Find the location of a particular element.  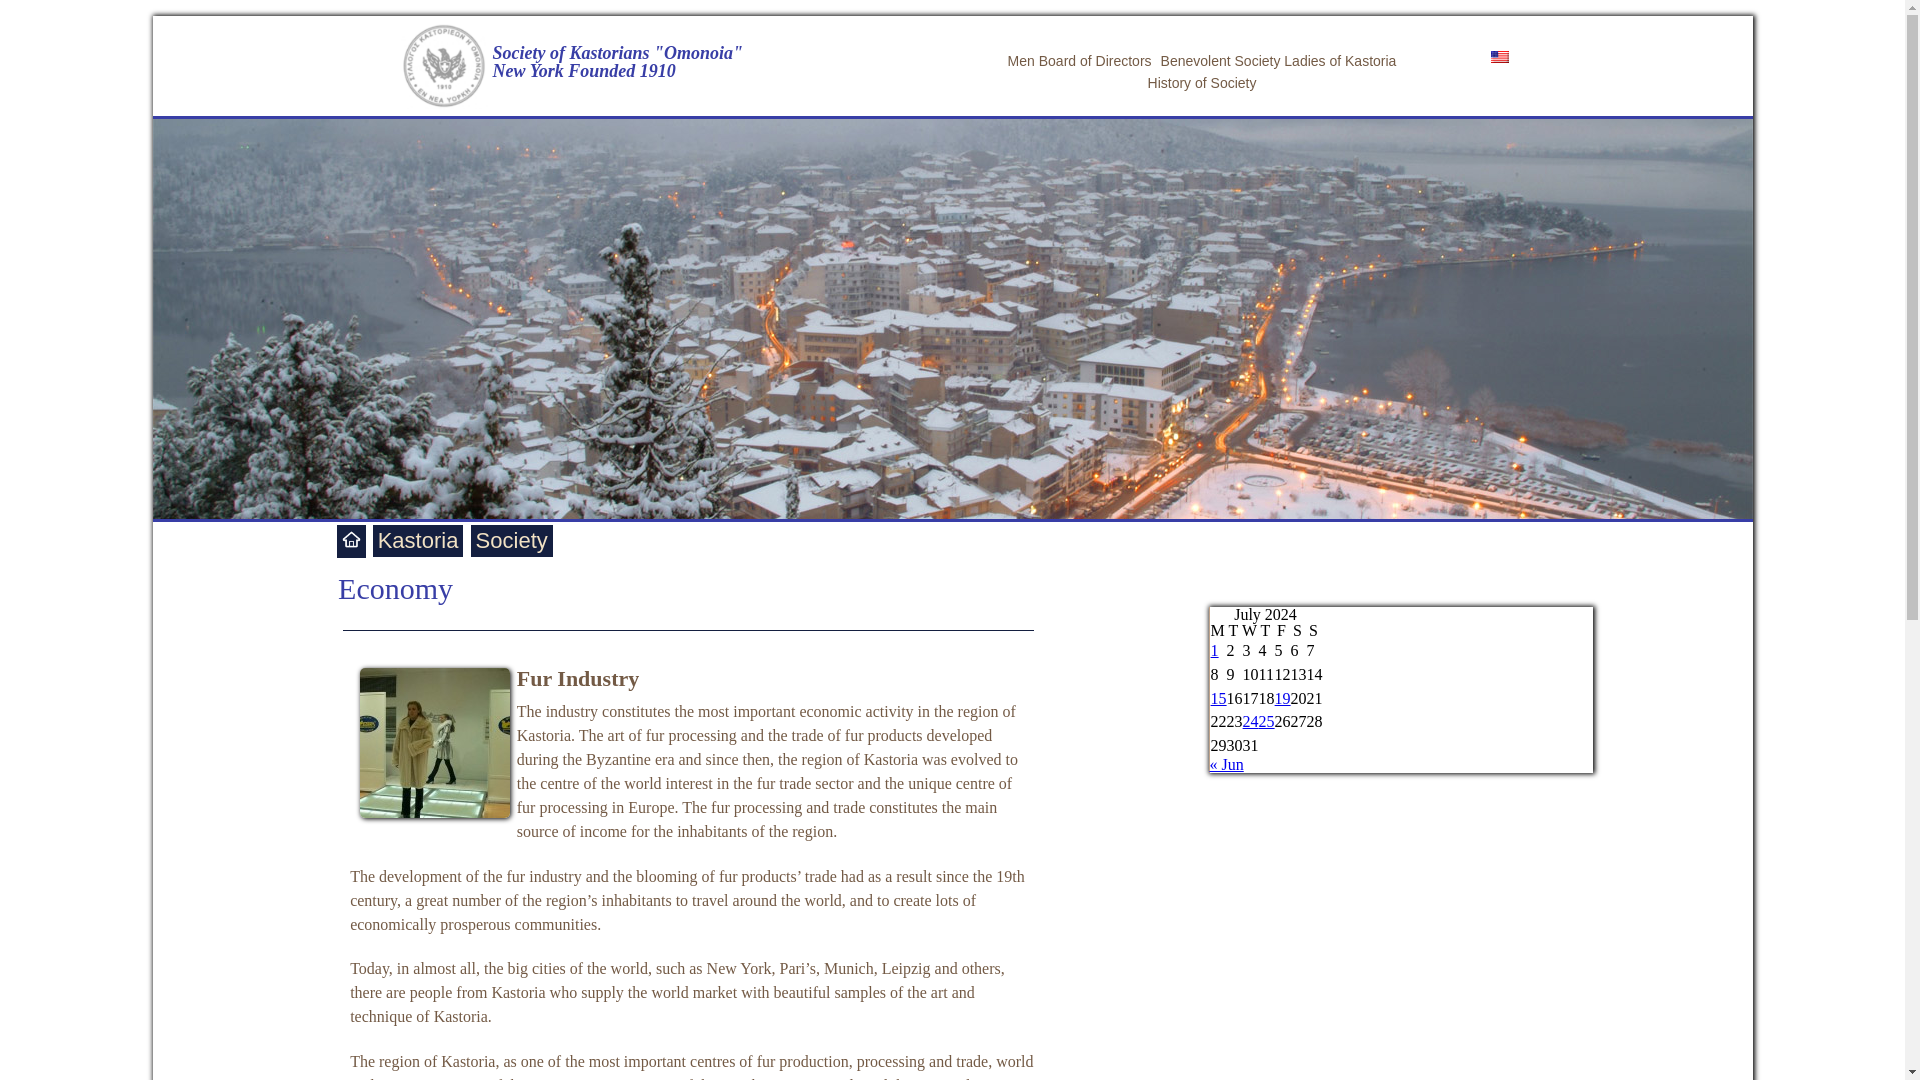

Tuesday is located at coordinates (1234, 631).